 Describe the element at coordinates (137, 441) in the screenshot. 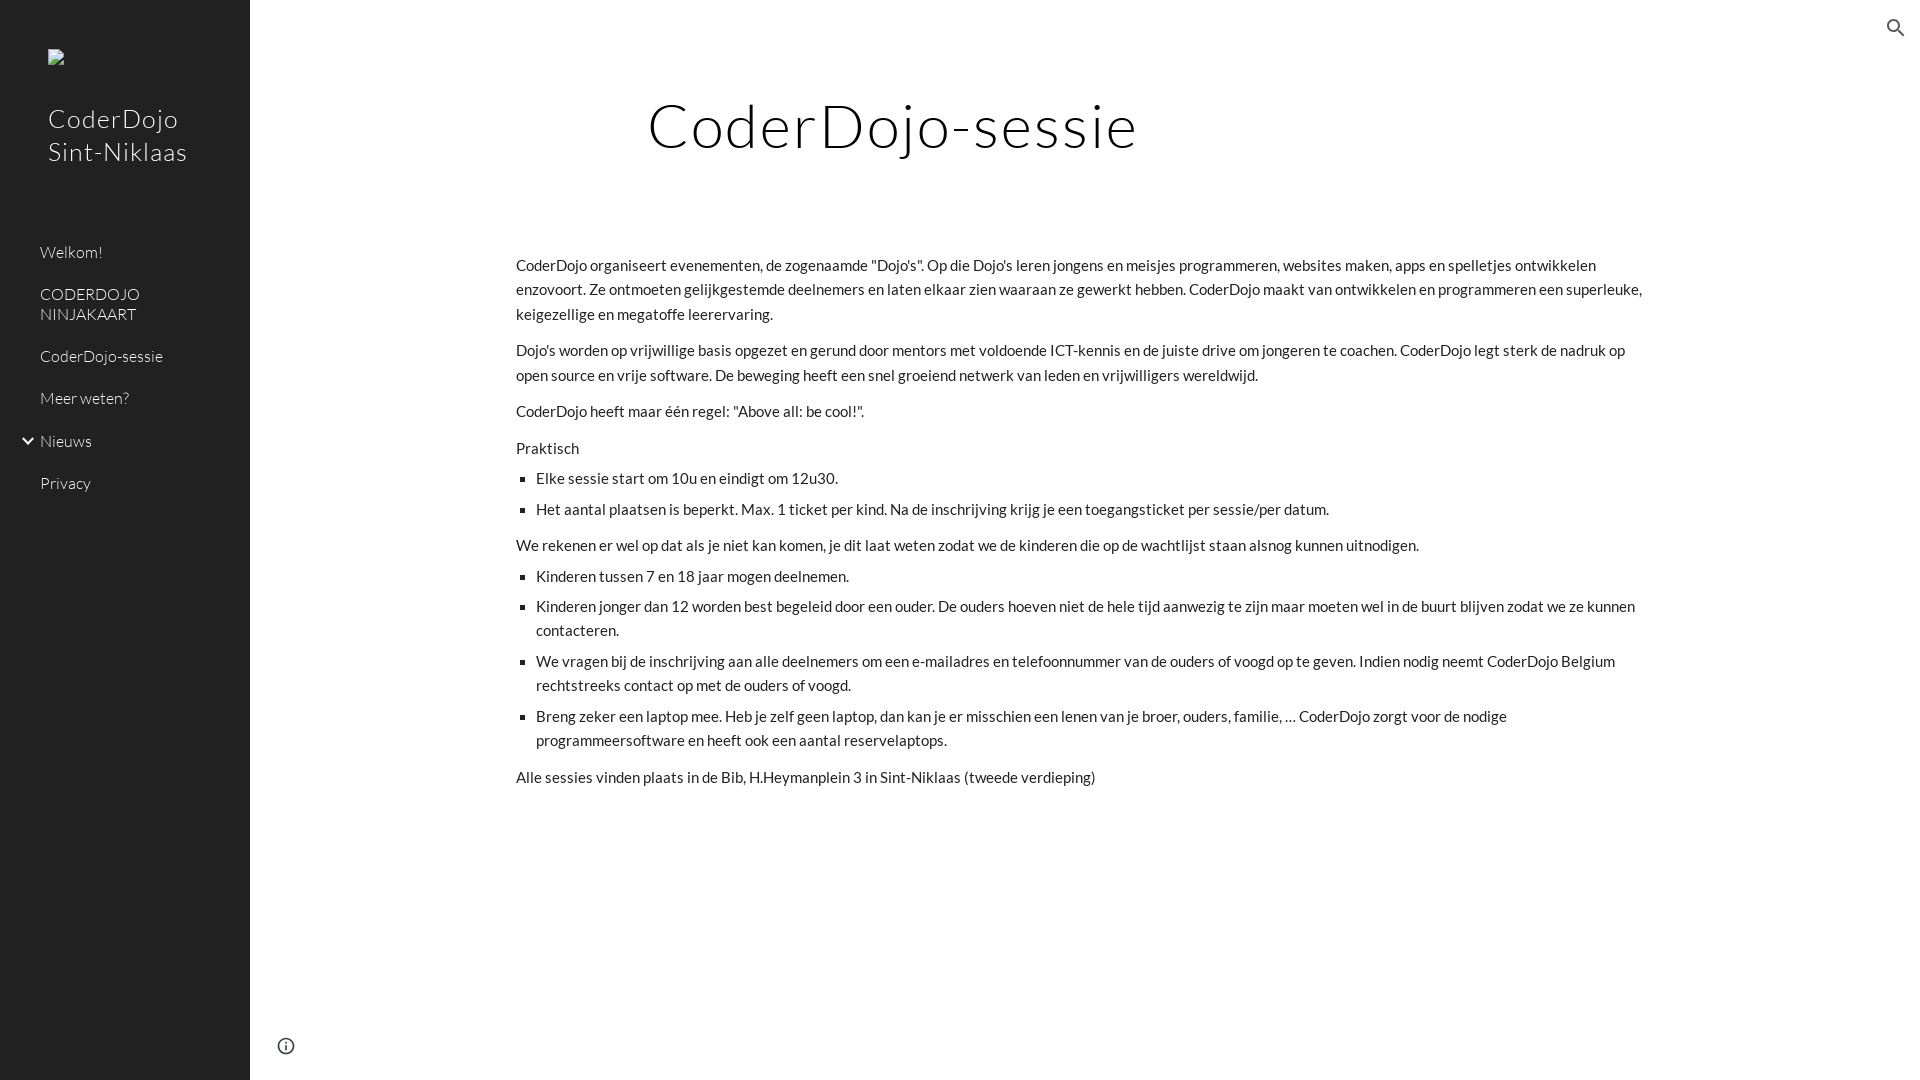

I see `Nieuws` at that location.